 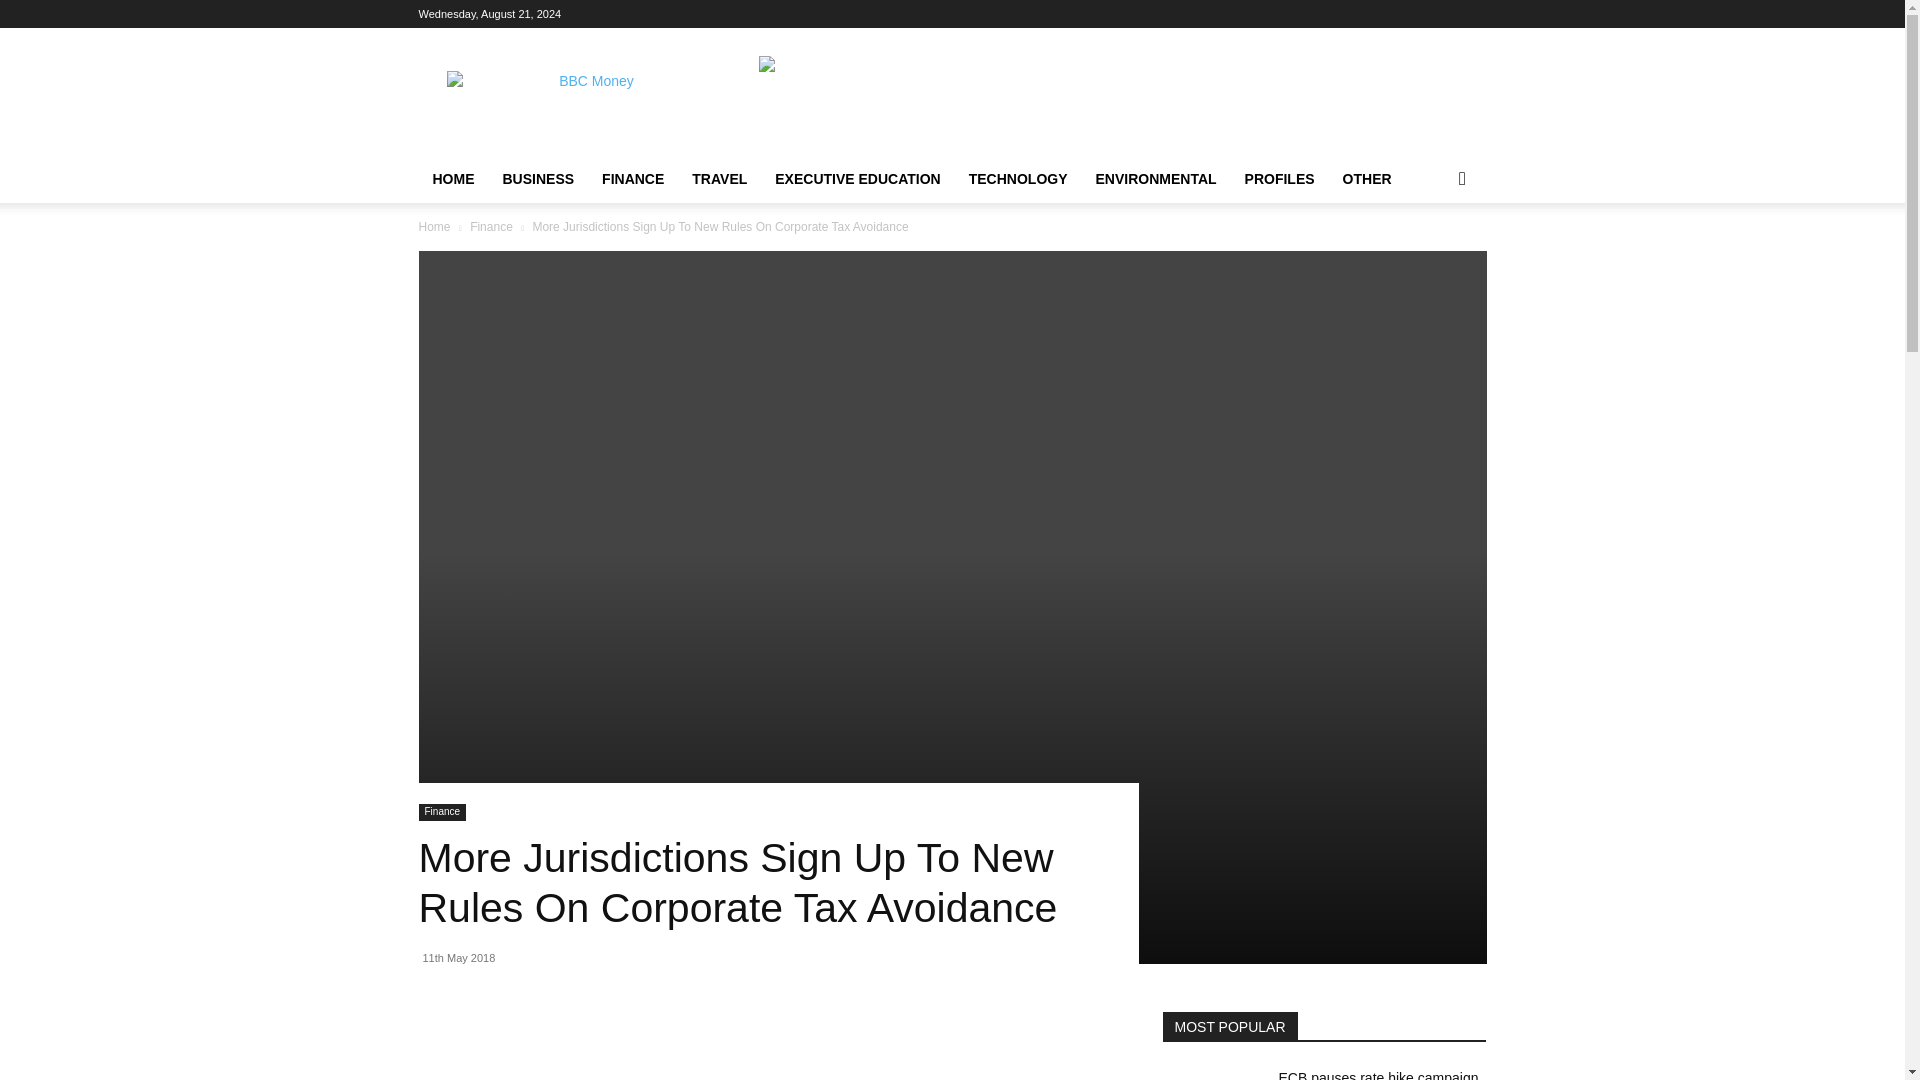 I want to click on View all posts in Finance, so click(x=491, y=227).